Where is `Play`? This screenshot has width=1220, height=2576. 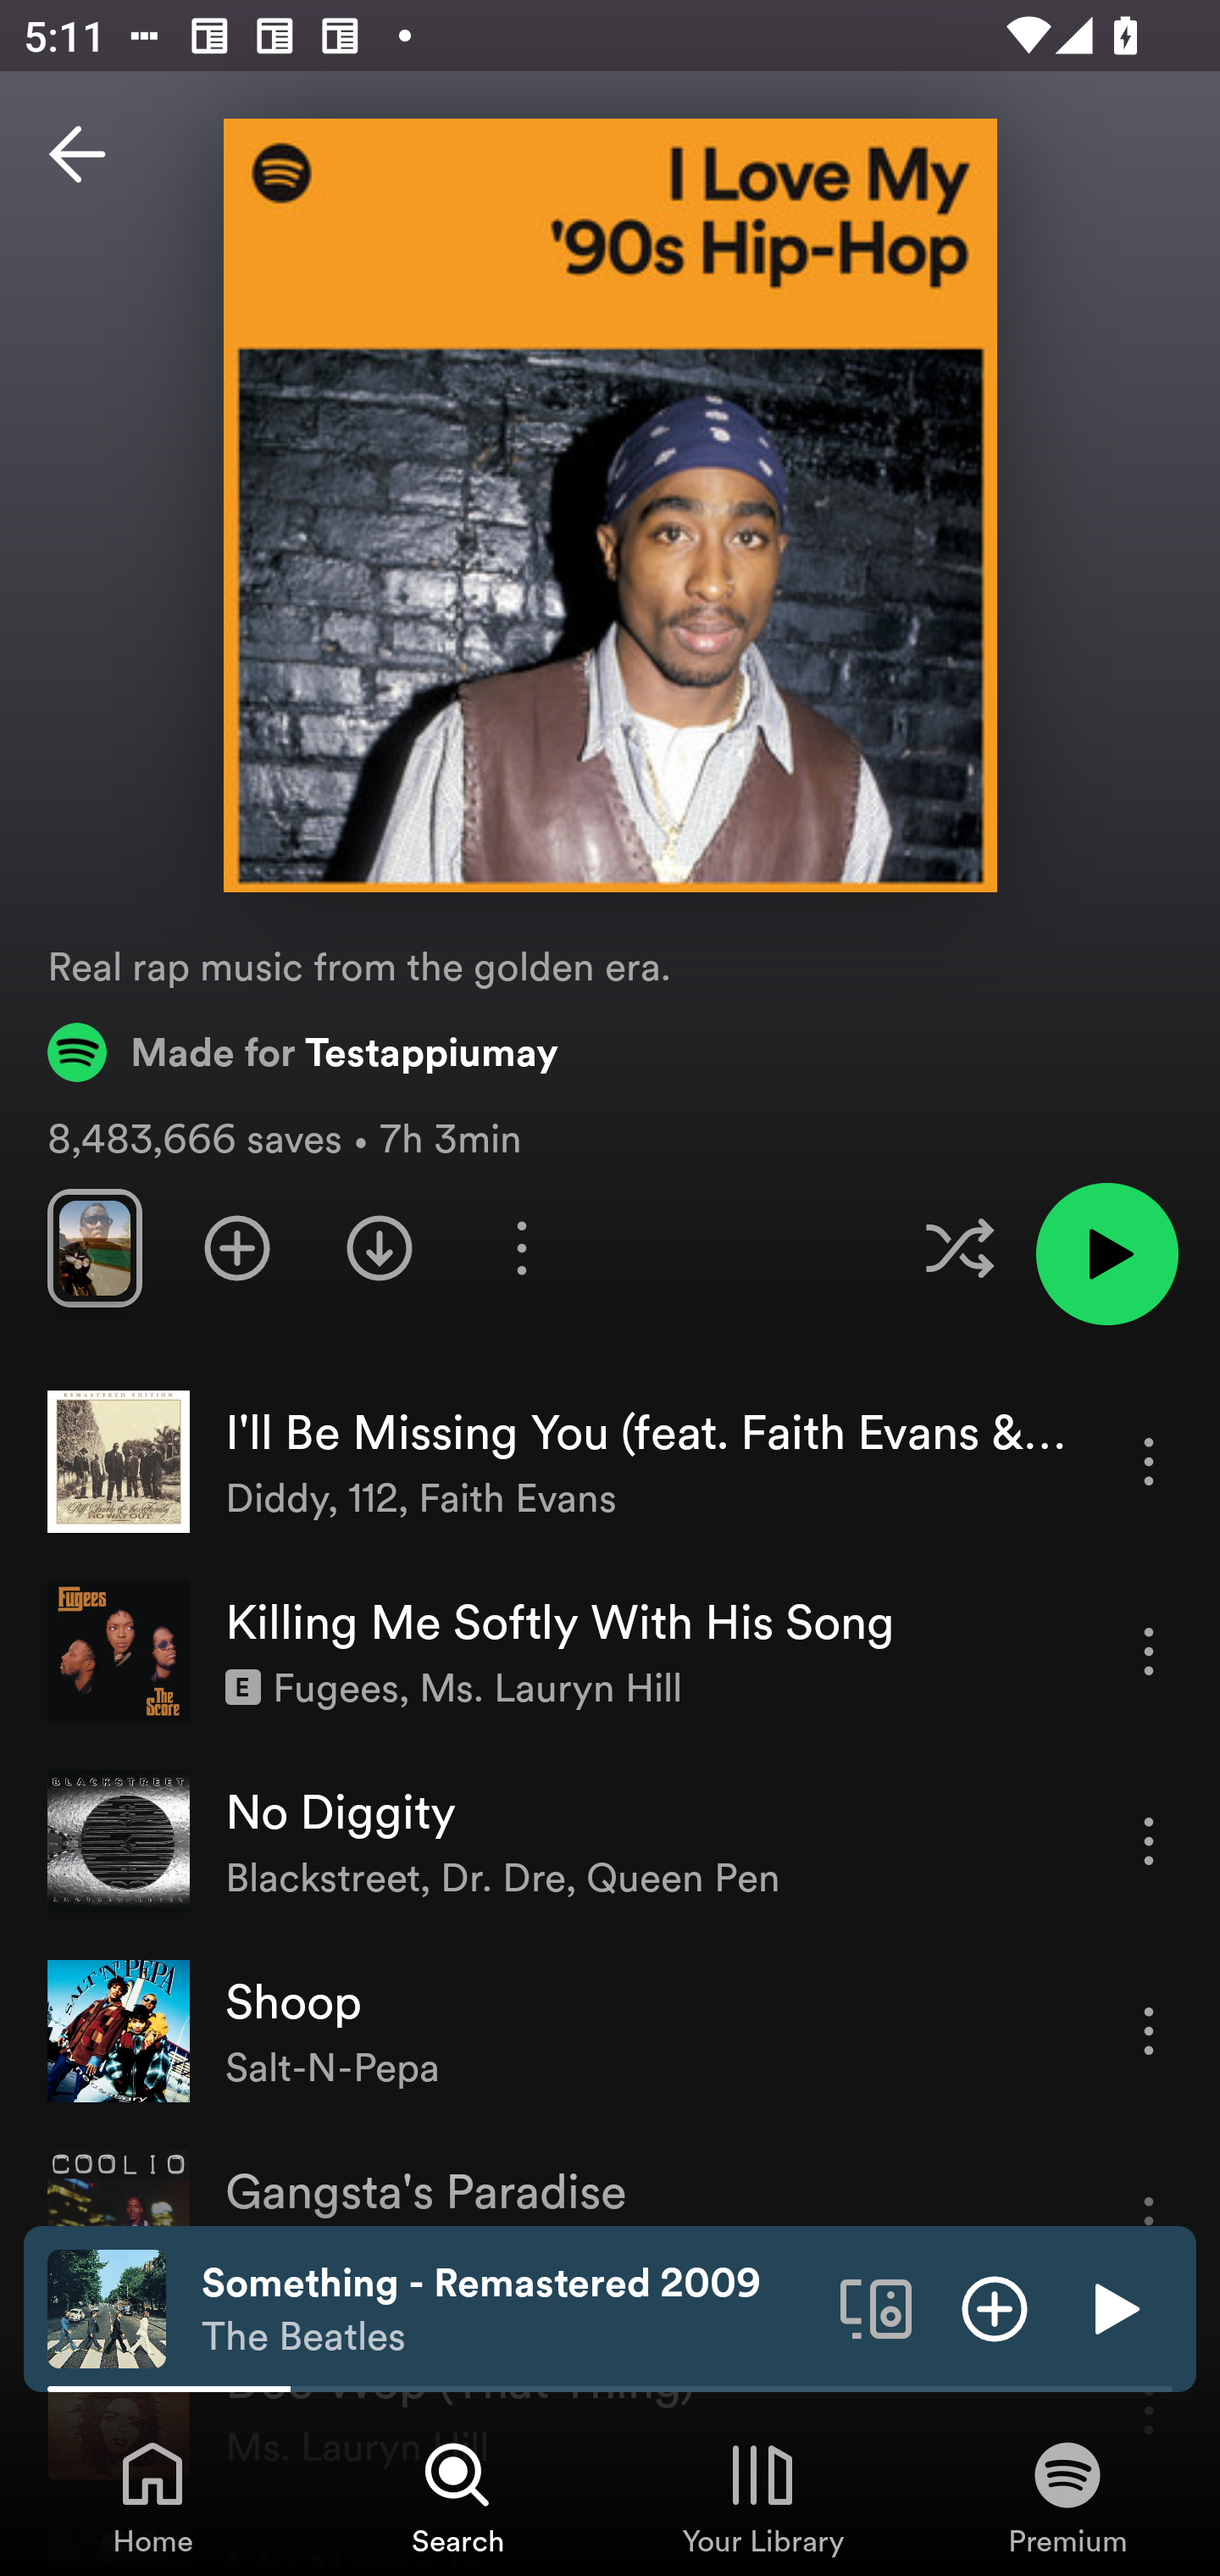 Play is located at coordinates (1113, 2307).